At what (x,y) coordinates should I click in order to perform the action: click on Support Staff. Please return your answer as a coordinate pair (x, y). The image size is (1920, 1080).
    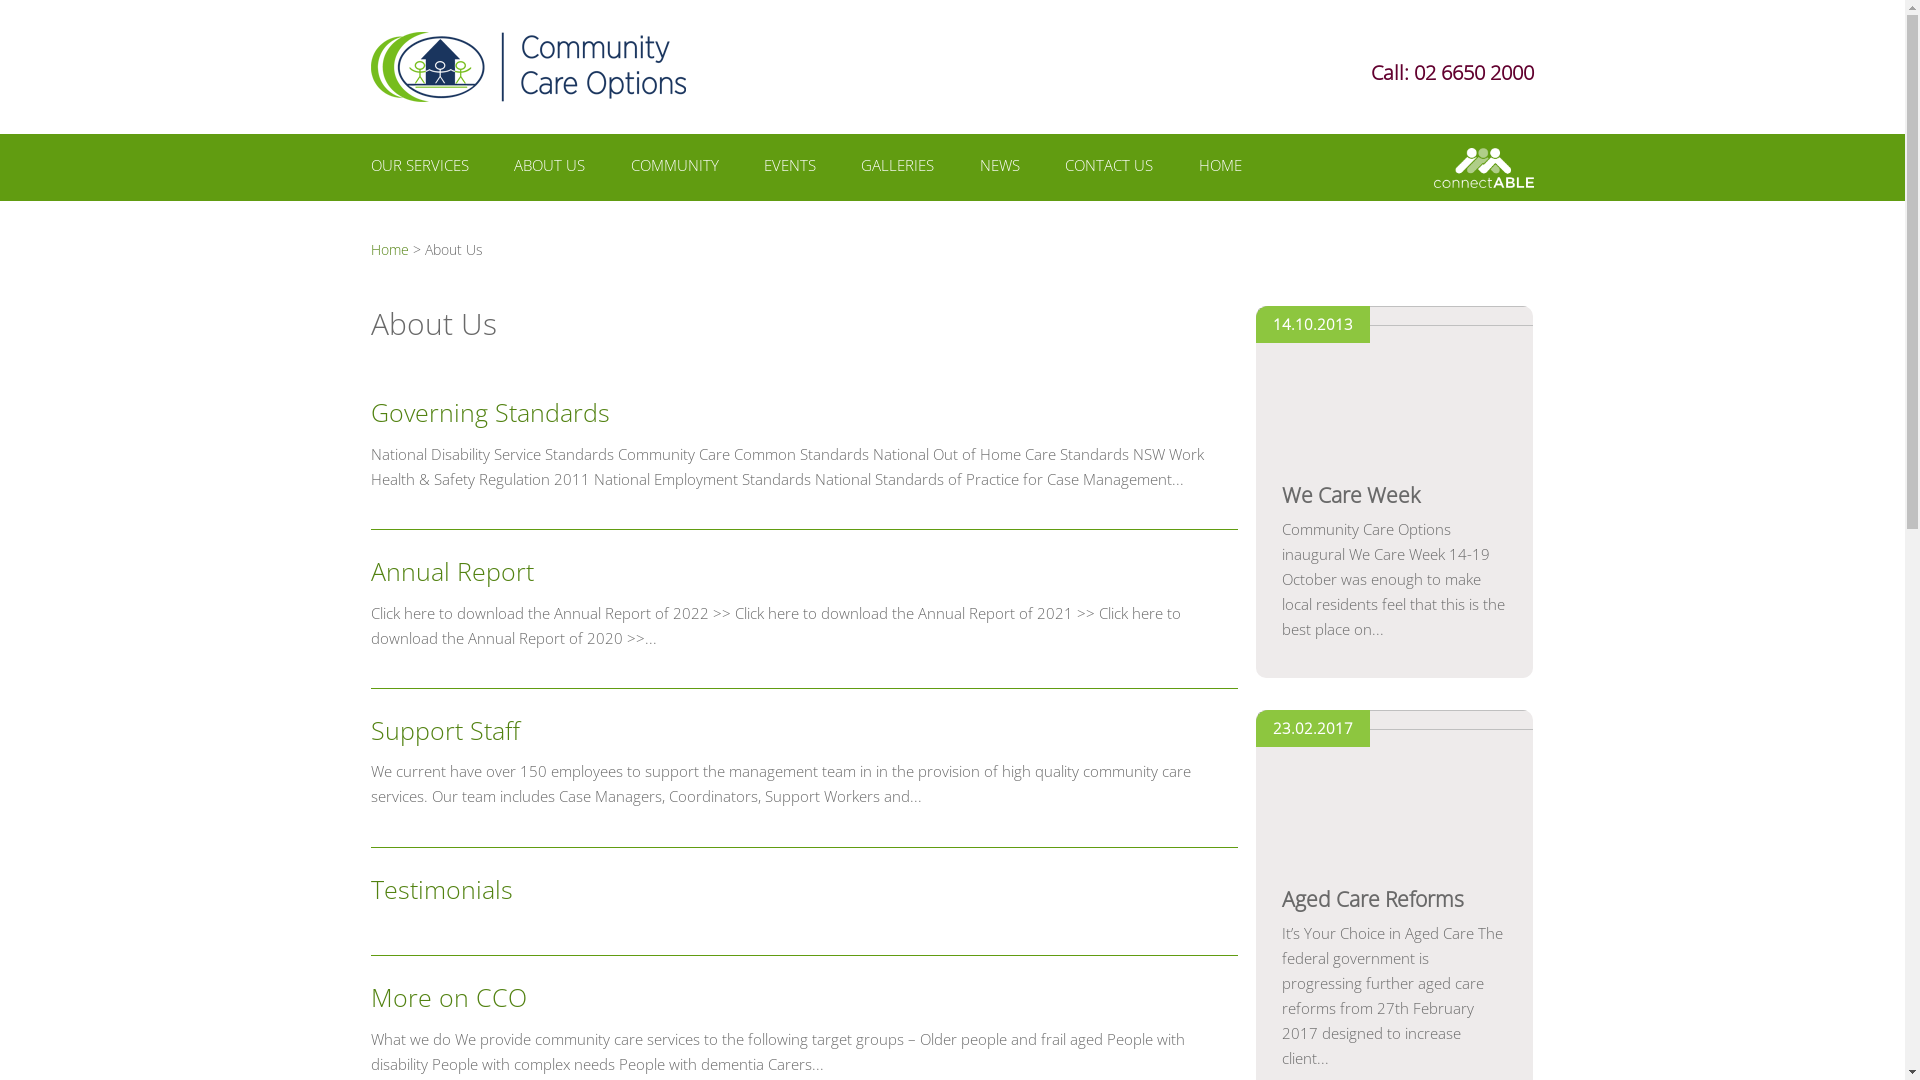
    Looking at the image, I should click on (446, 730).